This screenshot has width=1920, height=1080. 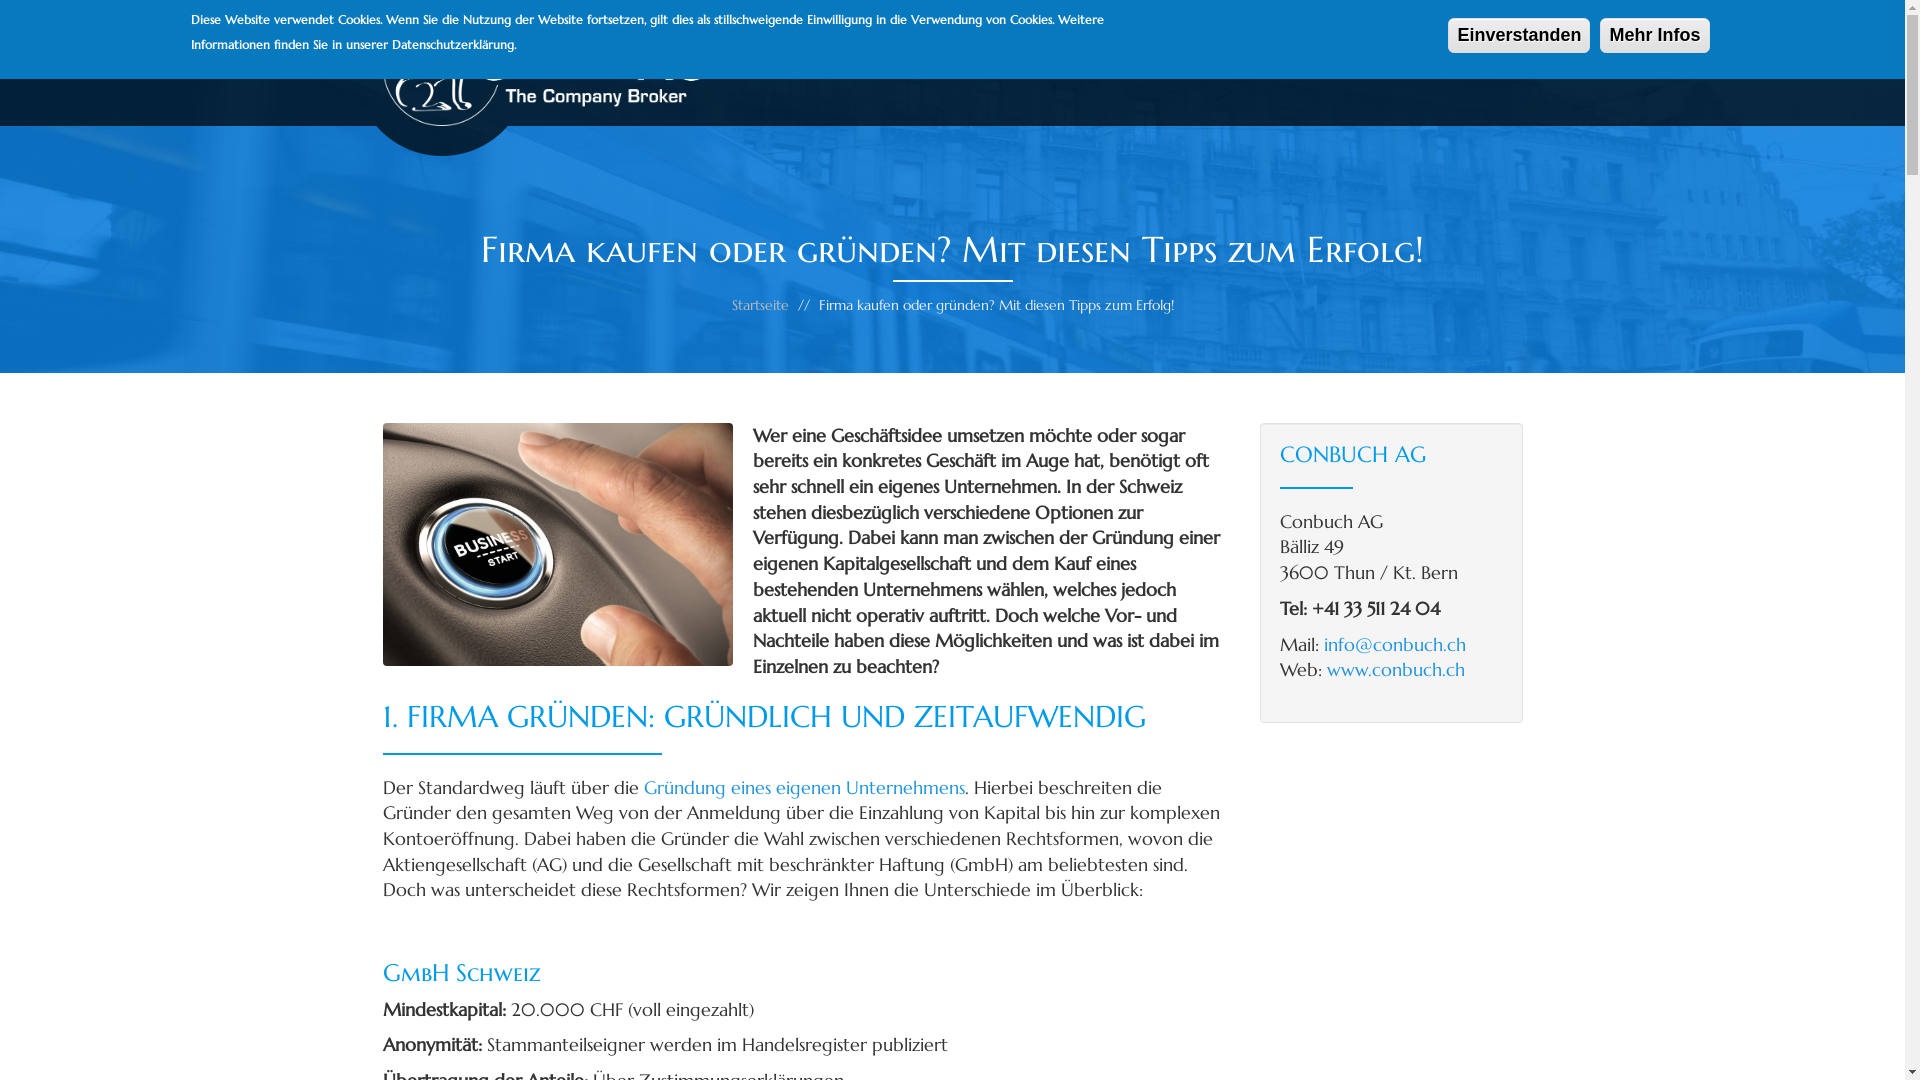 What do you see at coordinates (1430, 63) in the screenshot?
I see `+41 33 511 24 04` at bounding box center [1430, 63].